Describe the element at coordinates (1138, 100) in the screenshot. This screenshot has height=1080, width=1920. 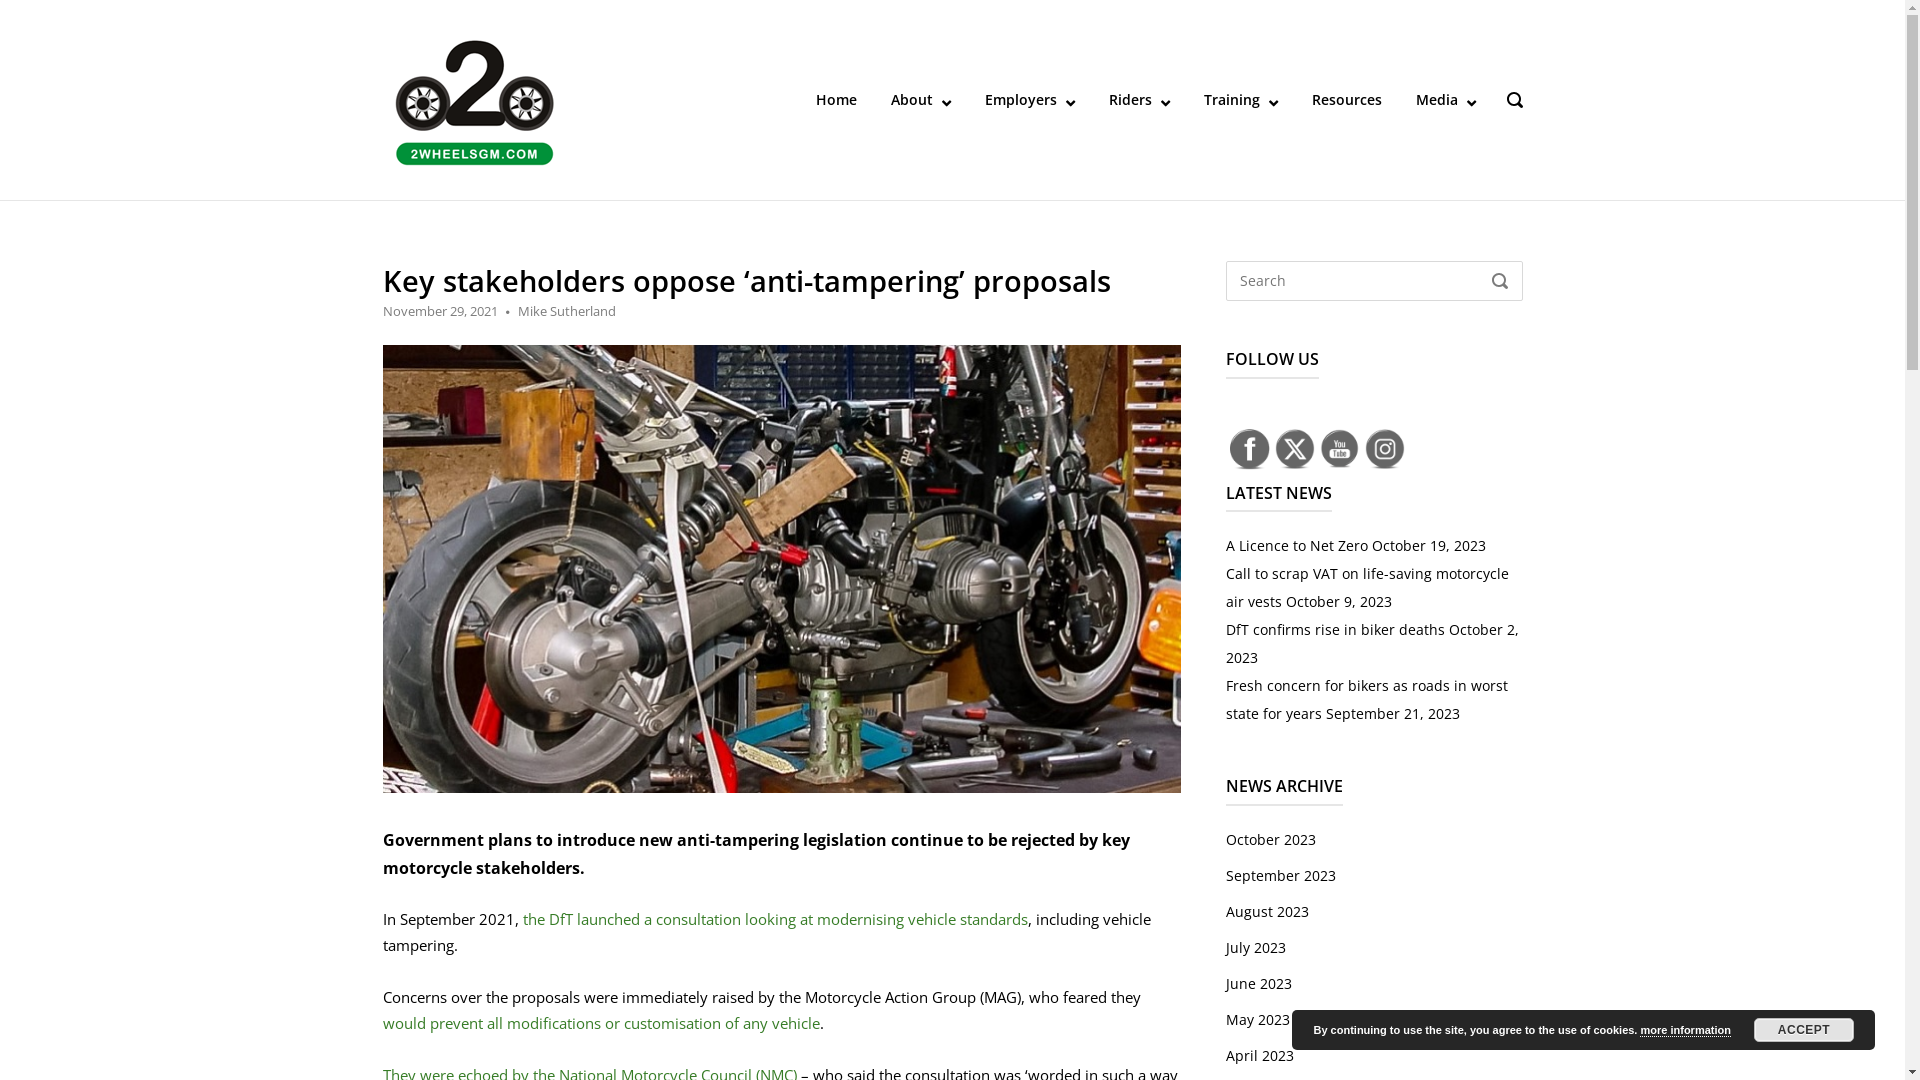
I see `Riders` at that location.